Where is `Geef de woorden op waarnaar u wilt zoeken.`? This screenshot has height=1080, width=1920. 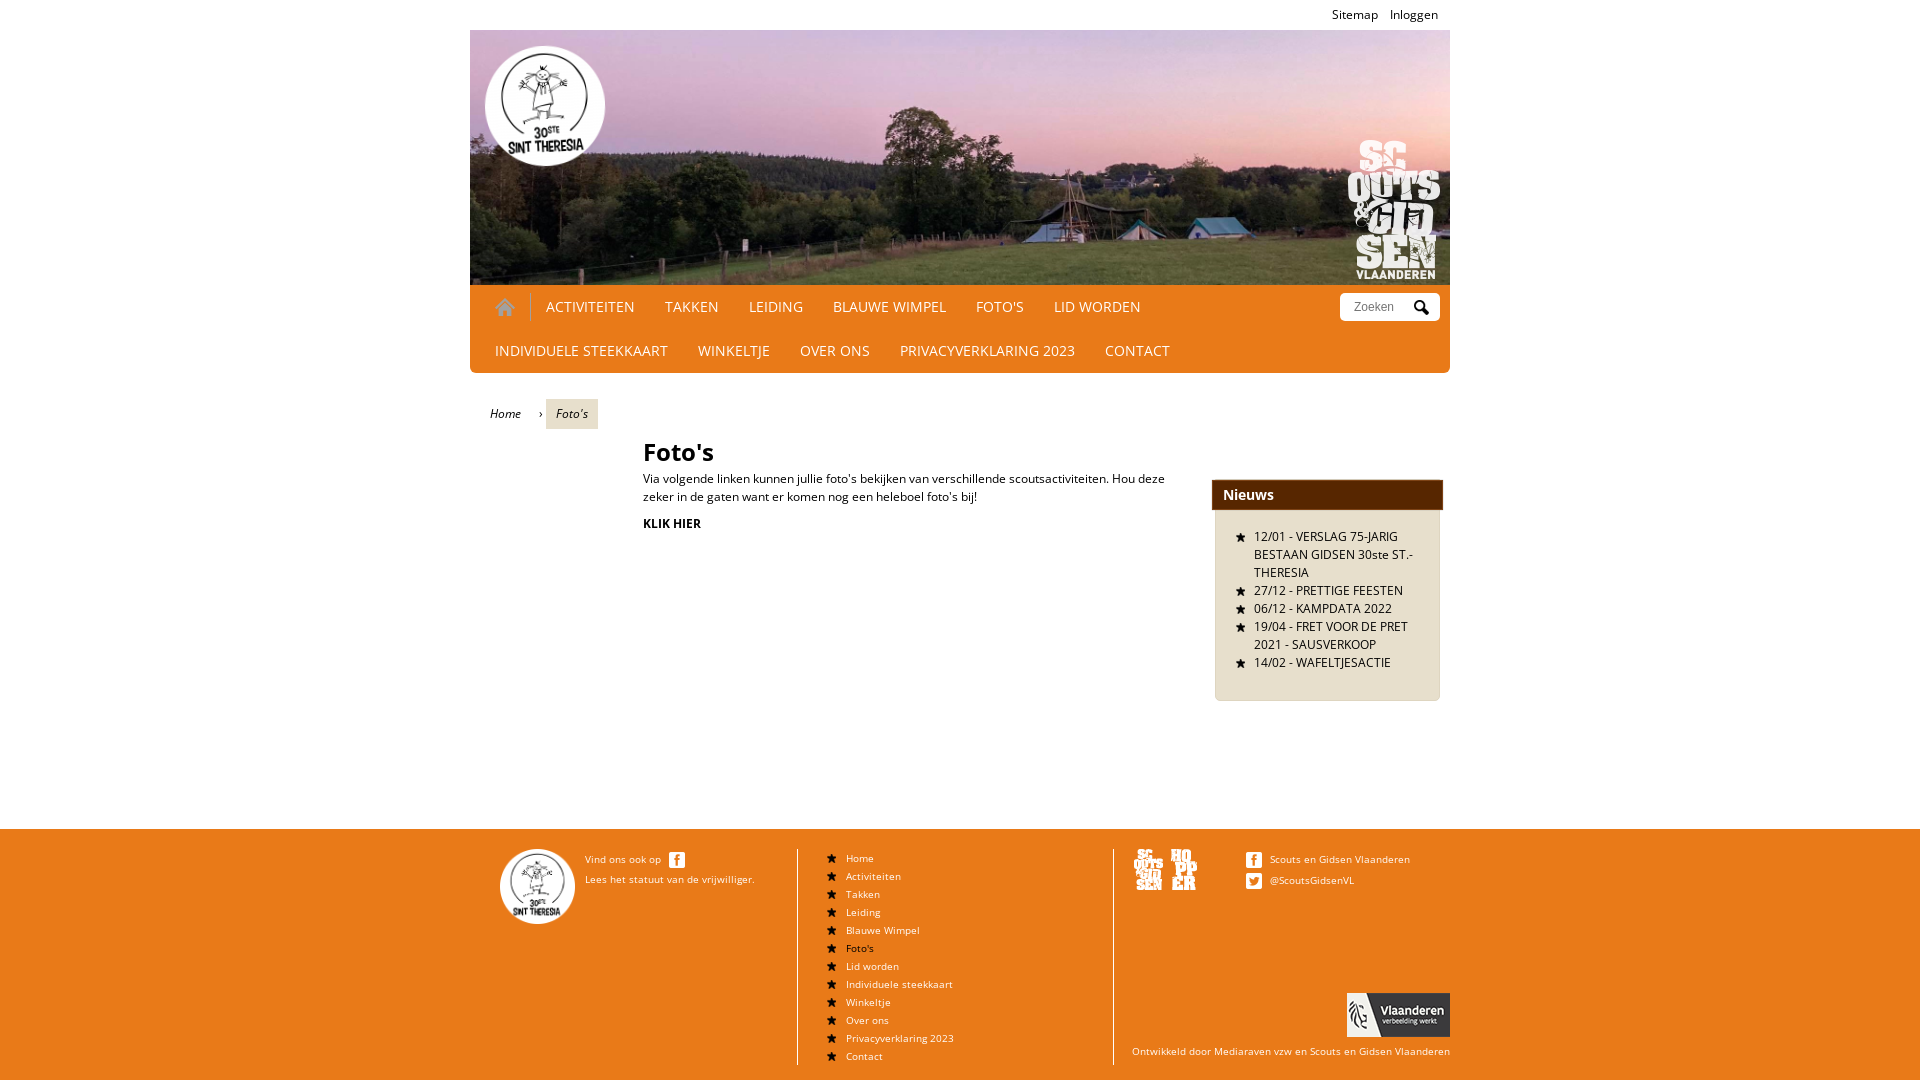
Geef de woorden op waarnaar u wilt zoeken. is located at coordinates (1382, 307).